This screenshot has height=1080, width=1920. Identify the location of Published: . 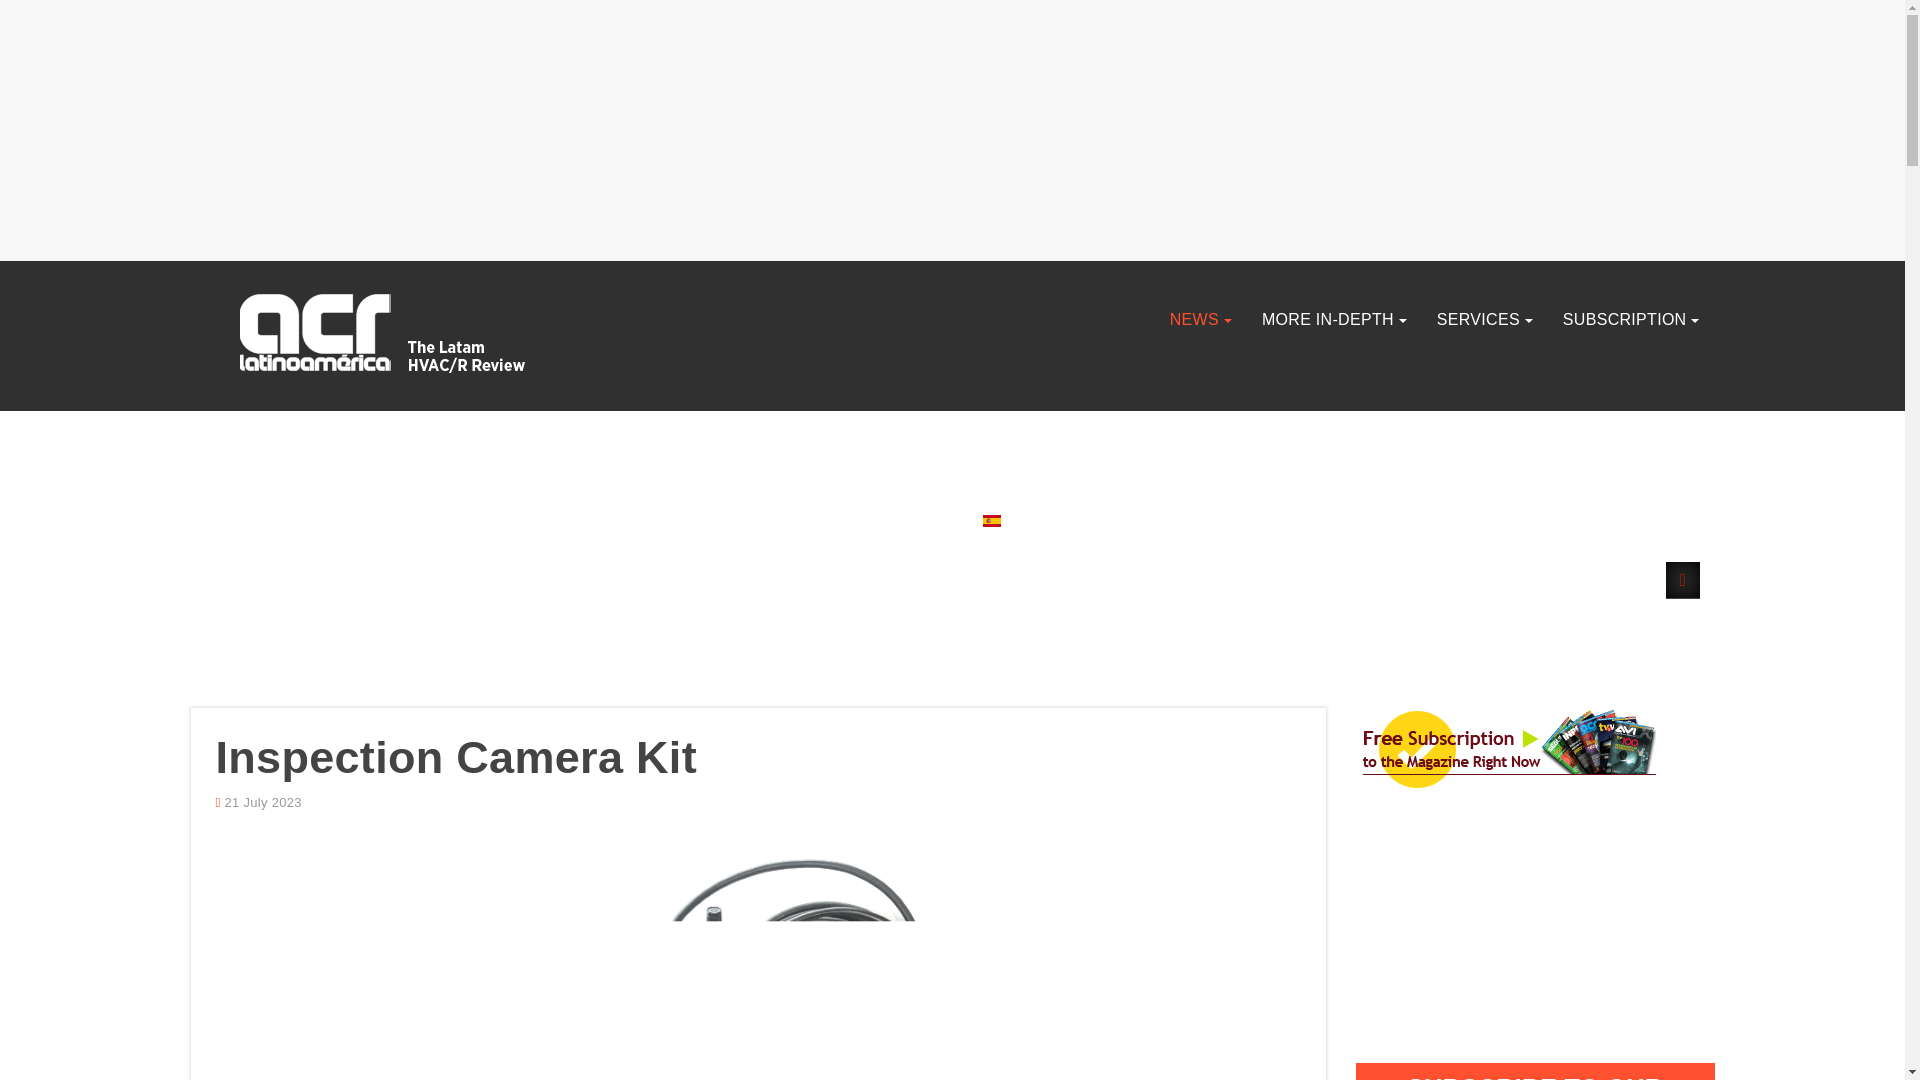
(258, 803).